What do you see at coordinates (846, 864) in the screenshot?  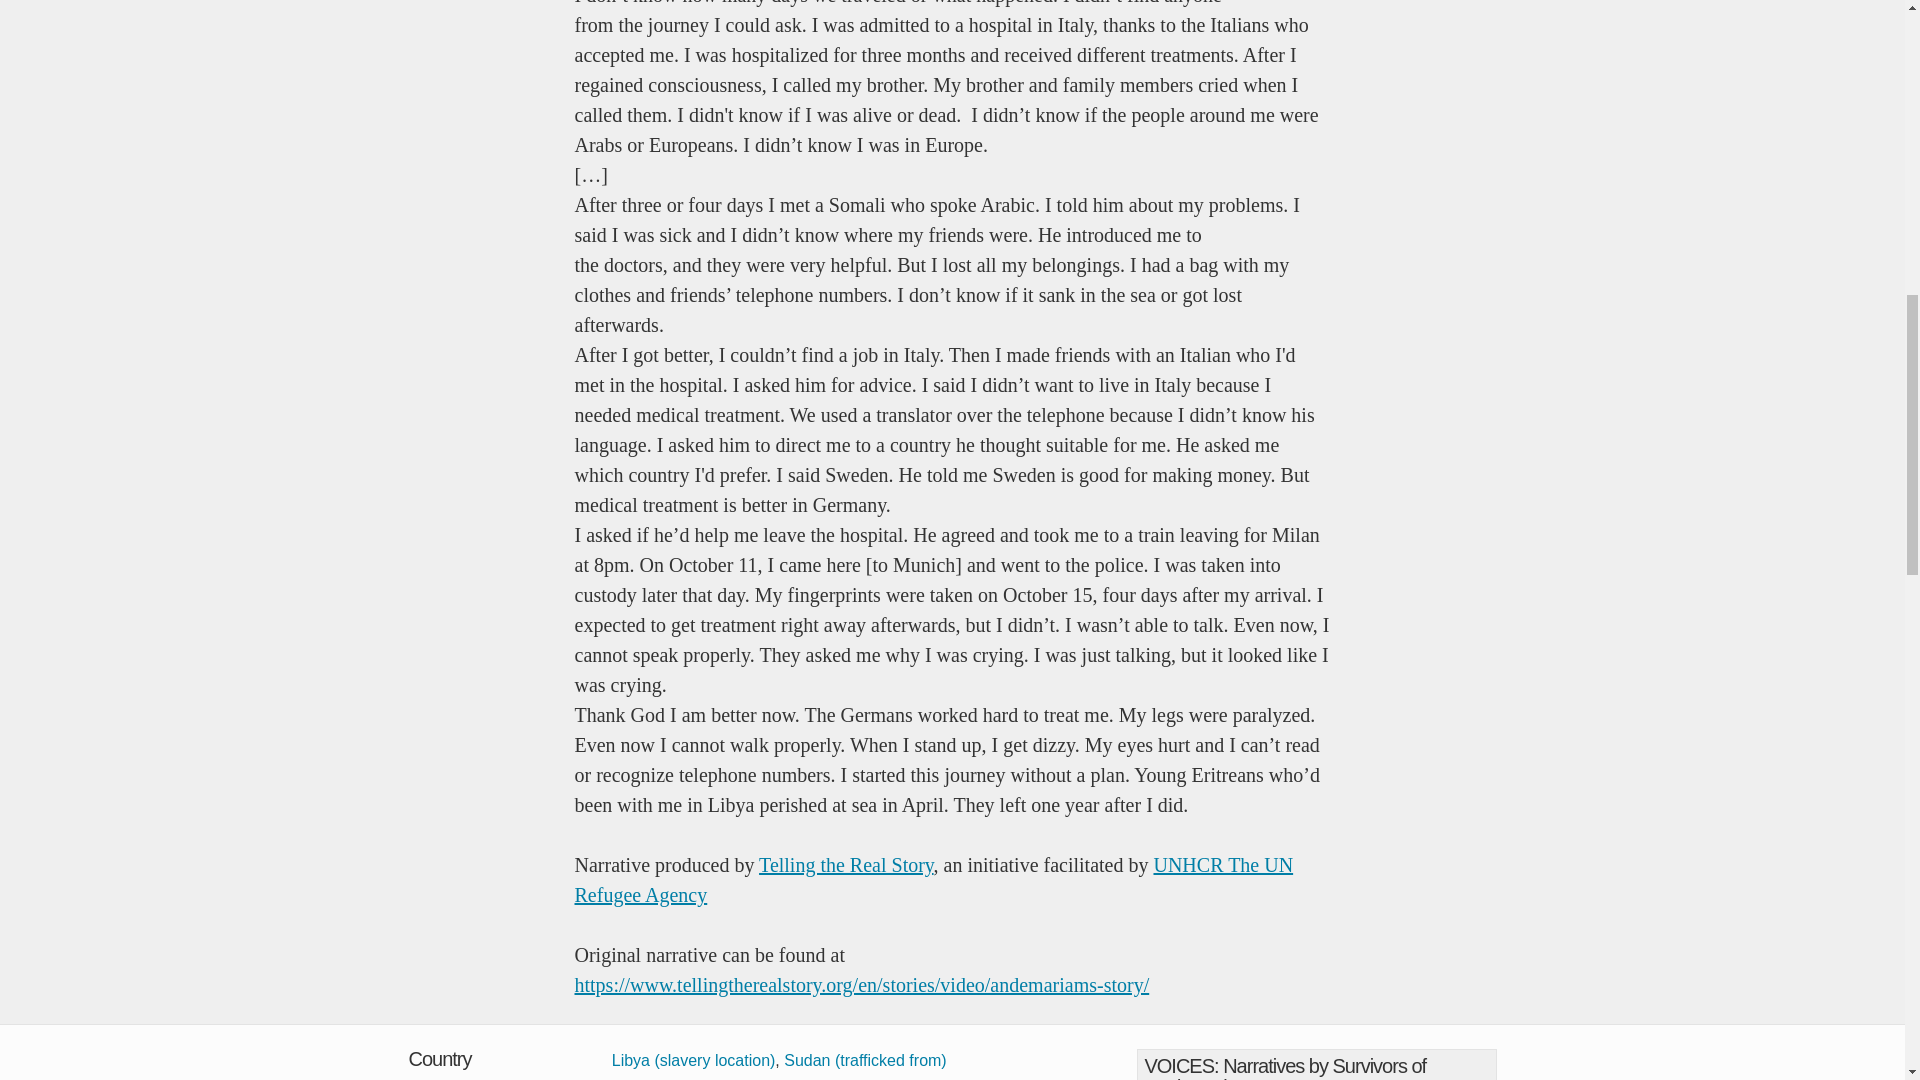 I see `Telling the Real Story` at bounding box center [846, 864].